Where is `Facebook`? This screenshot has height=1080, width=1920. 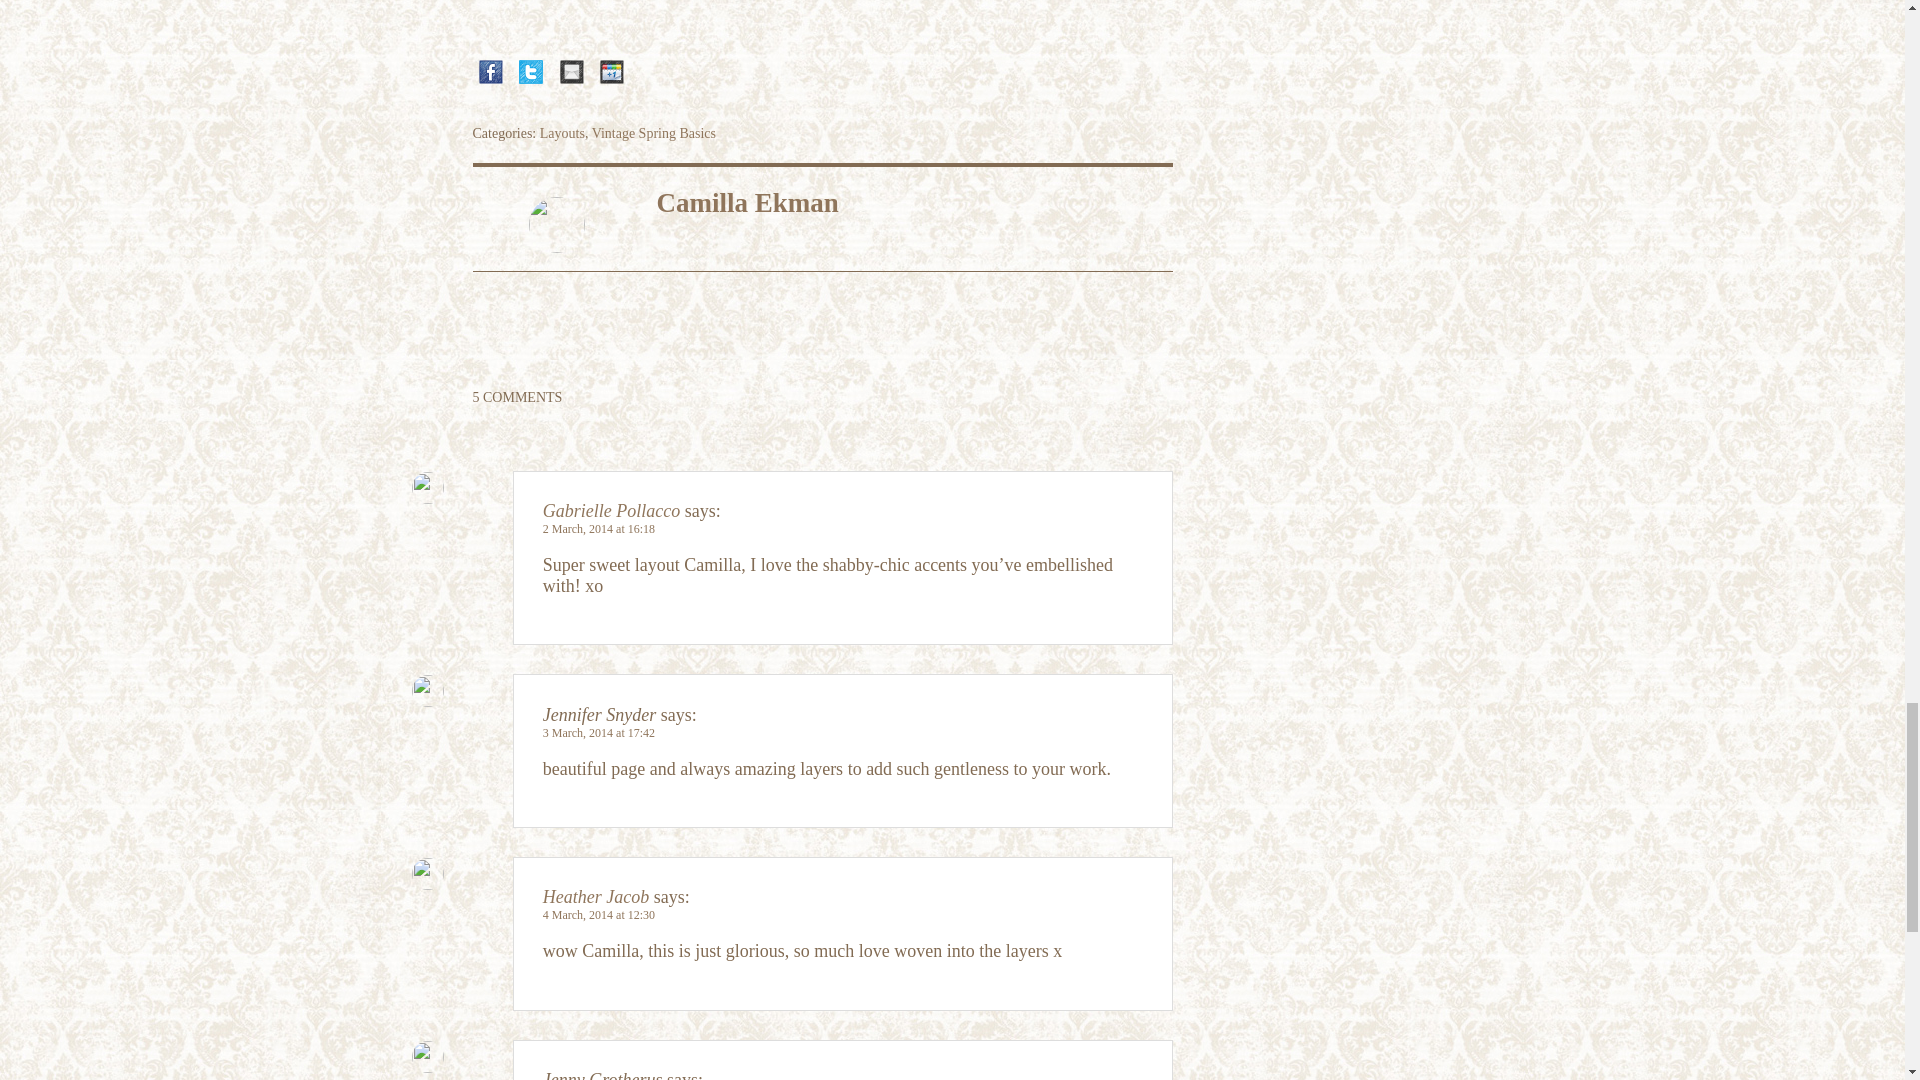
Facebook is located at coordinates (490, 78).